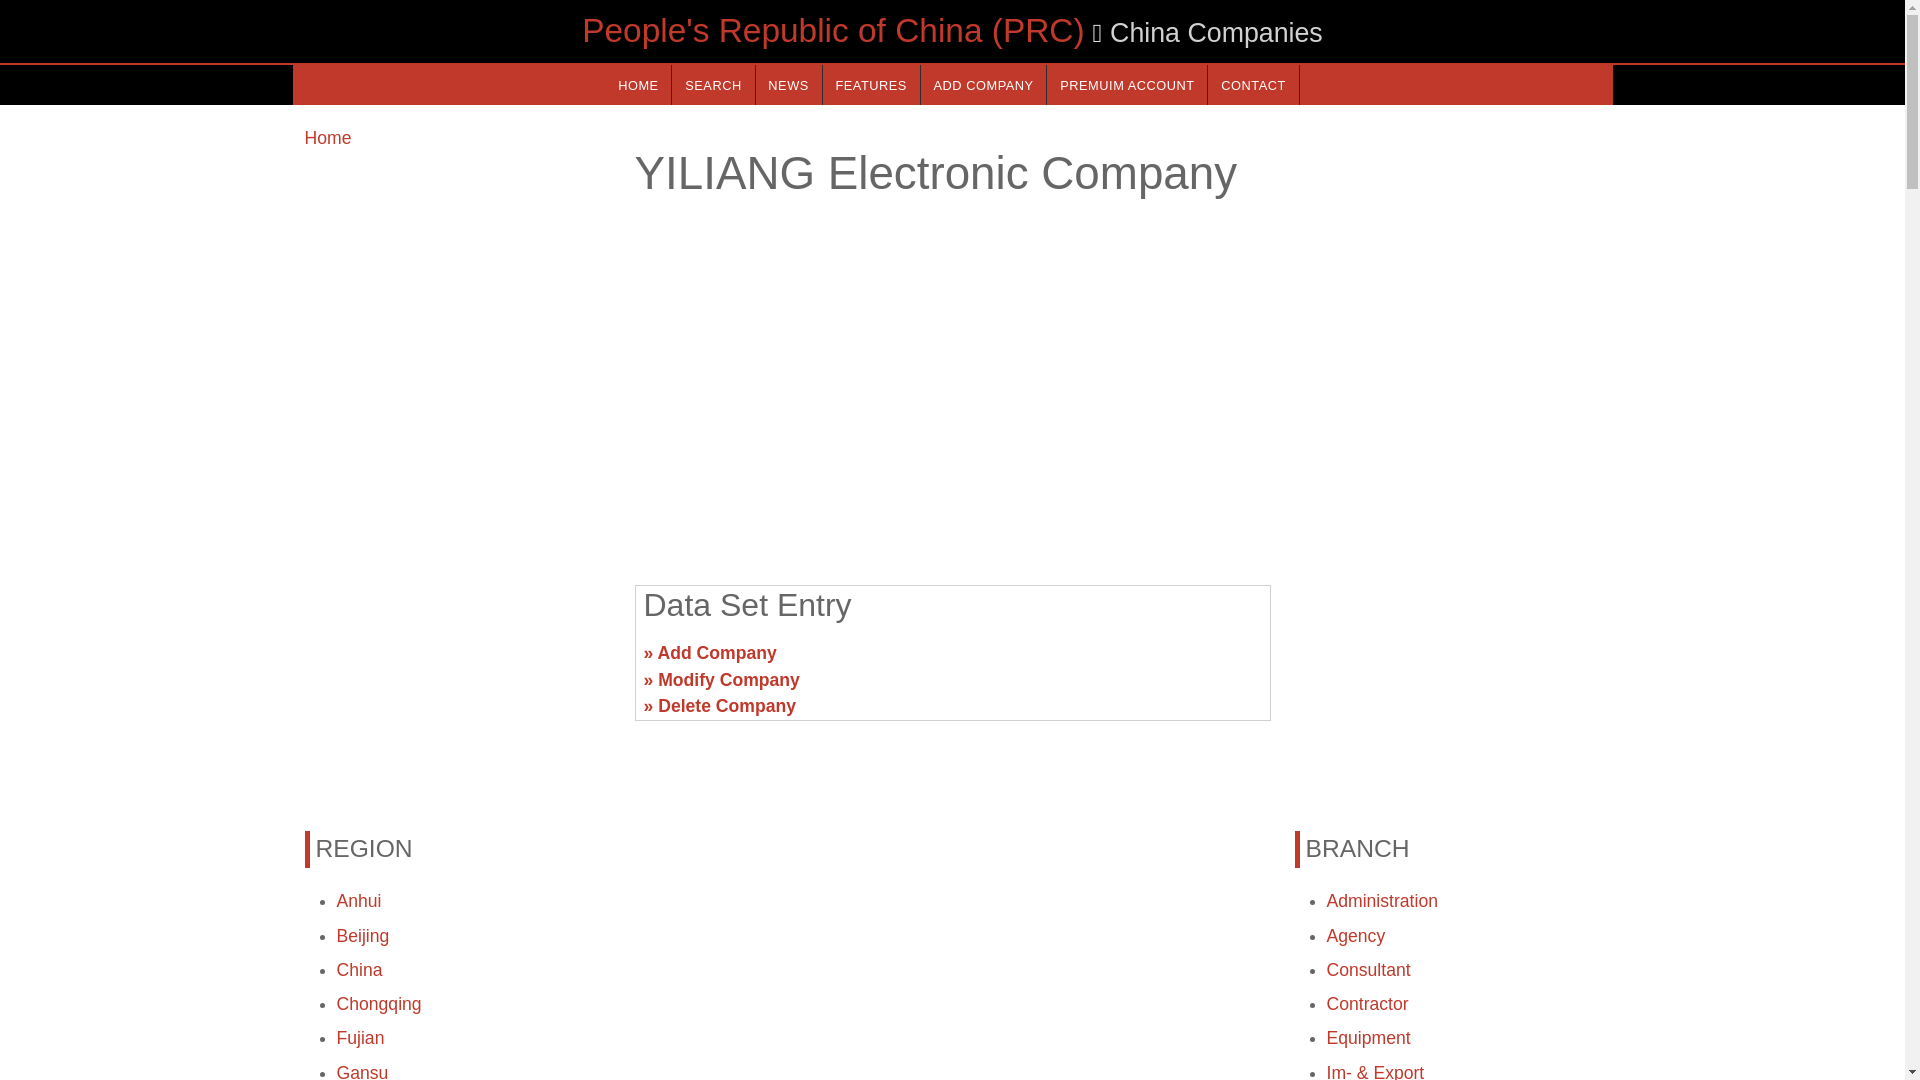 This screenshot has height=1080, width=1920. Describe the element at coordinates (713, 84) in the screenshot. I see `Search in this webseite.` at that location.